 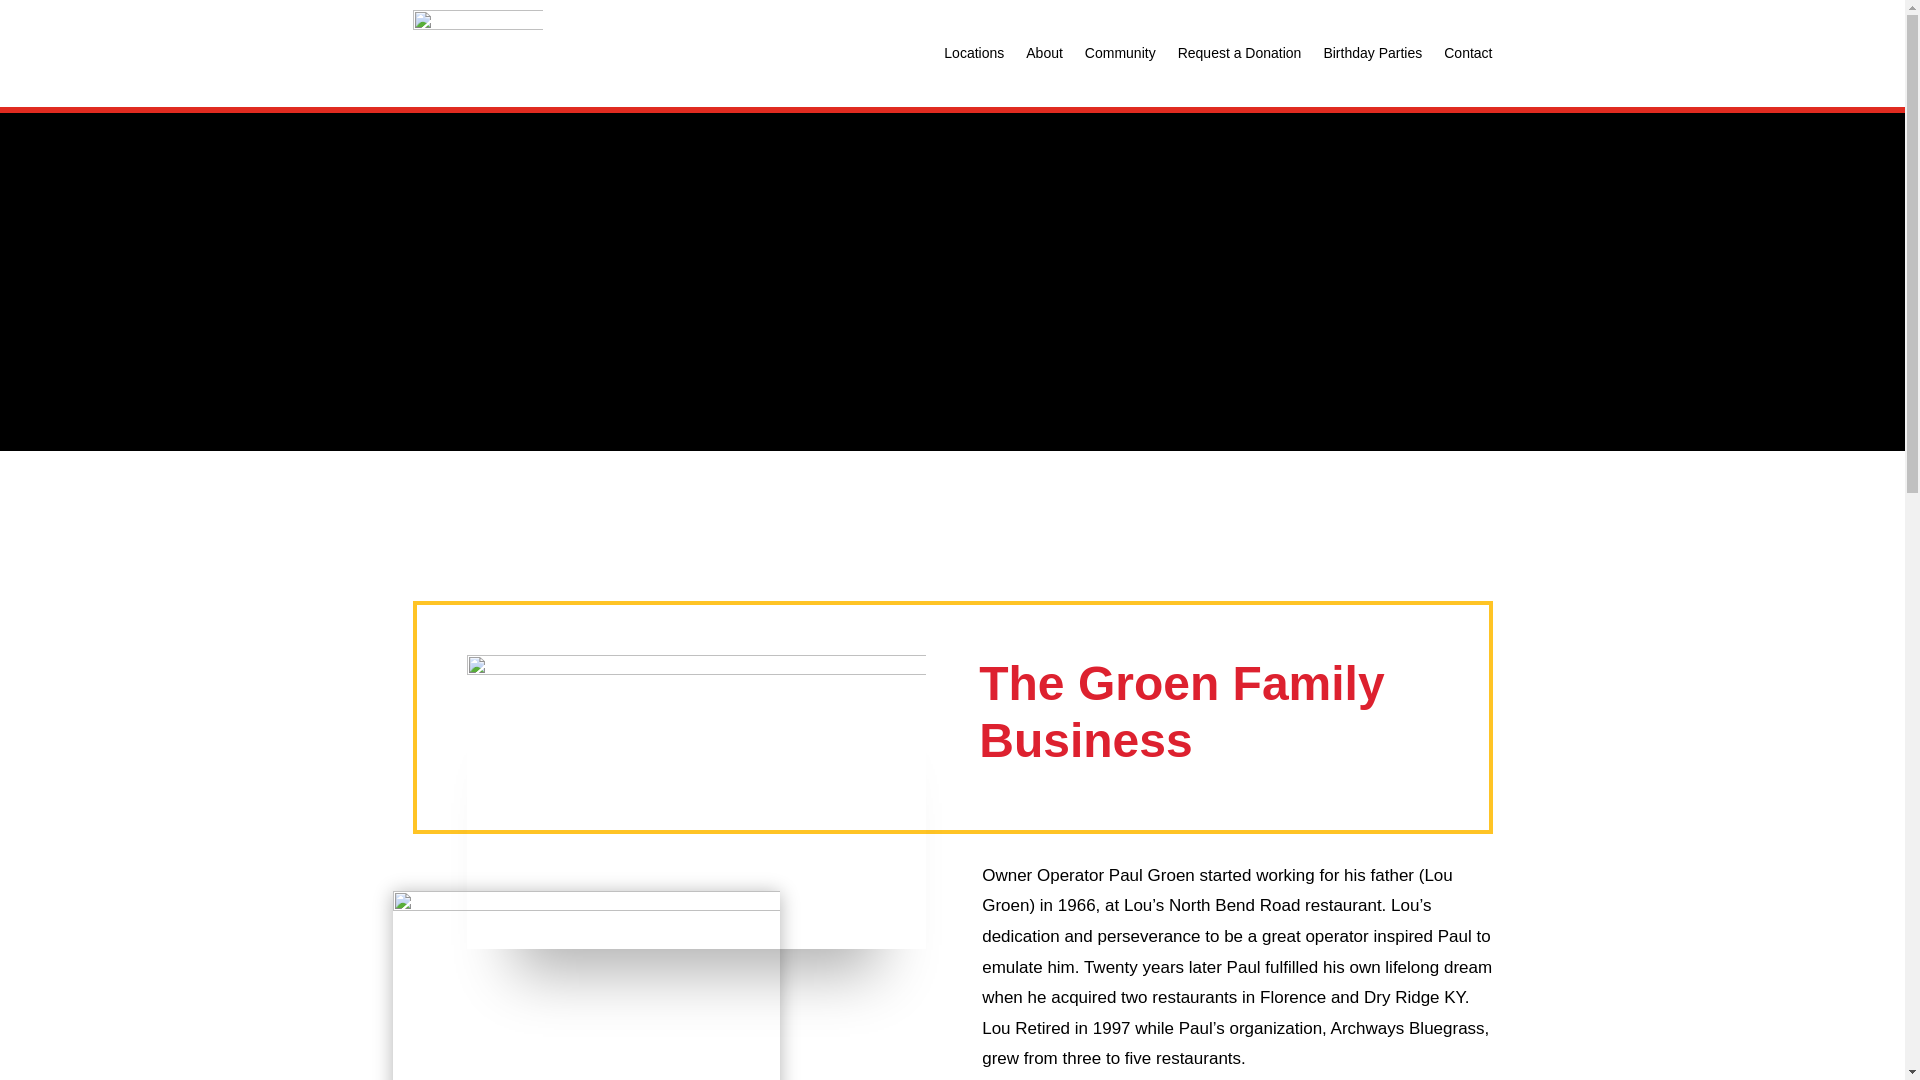 What do you see at coordinates (696, 802) in the screenshot?
I see `Groen-Owners` at bounding box center [696, 802].